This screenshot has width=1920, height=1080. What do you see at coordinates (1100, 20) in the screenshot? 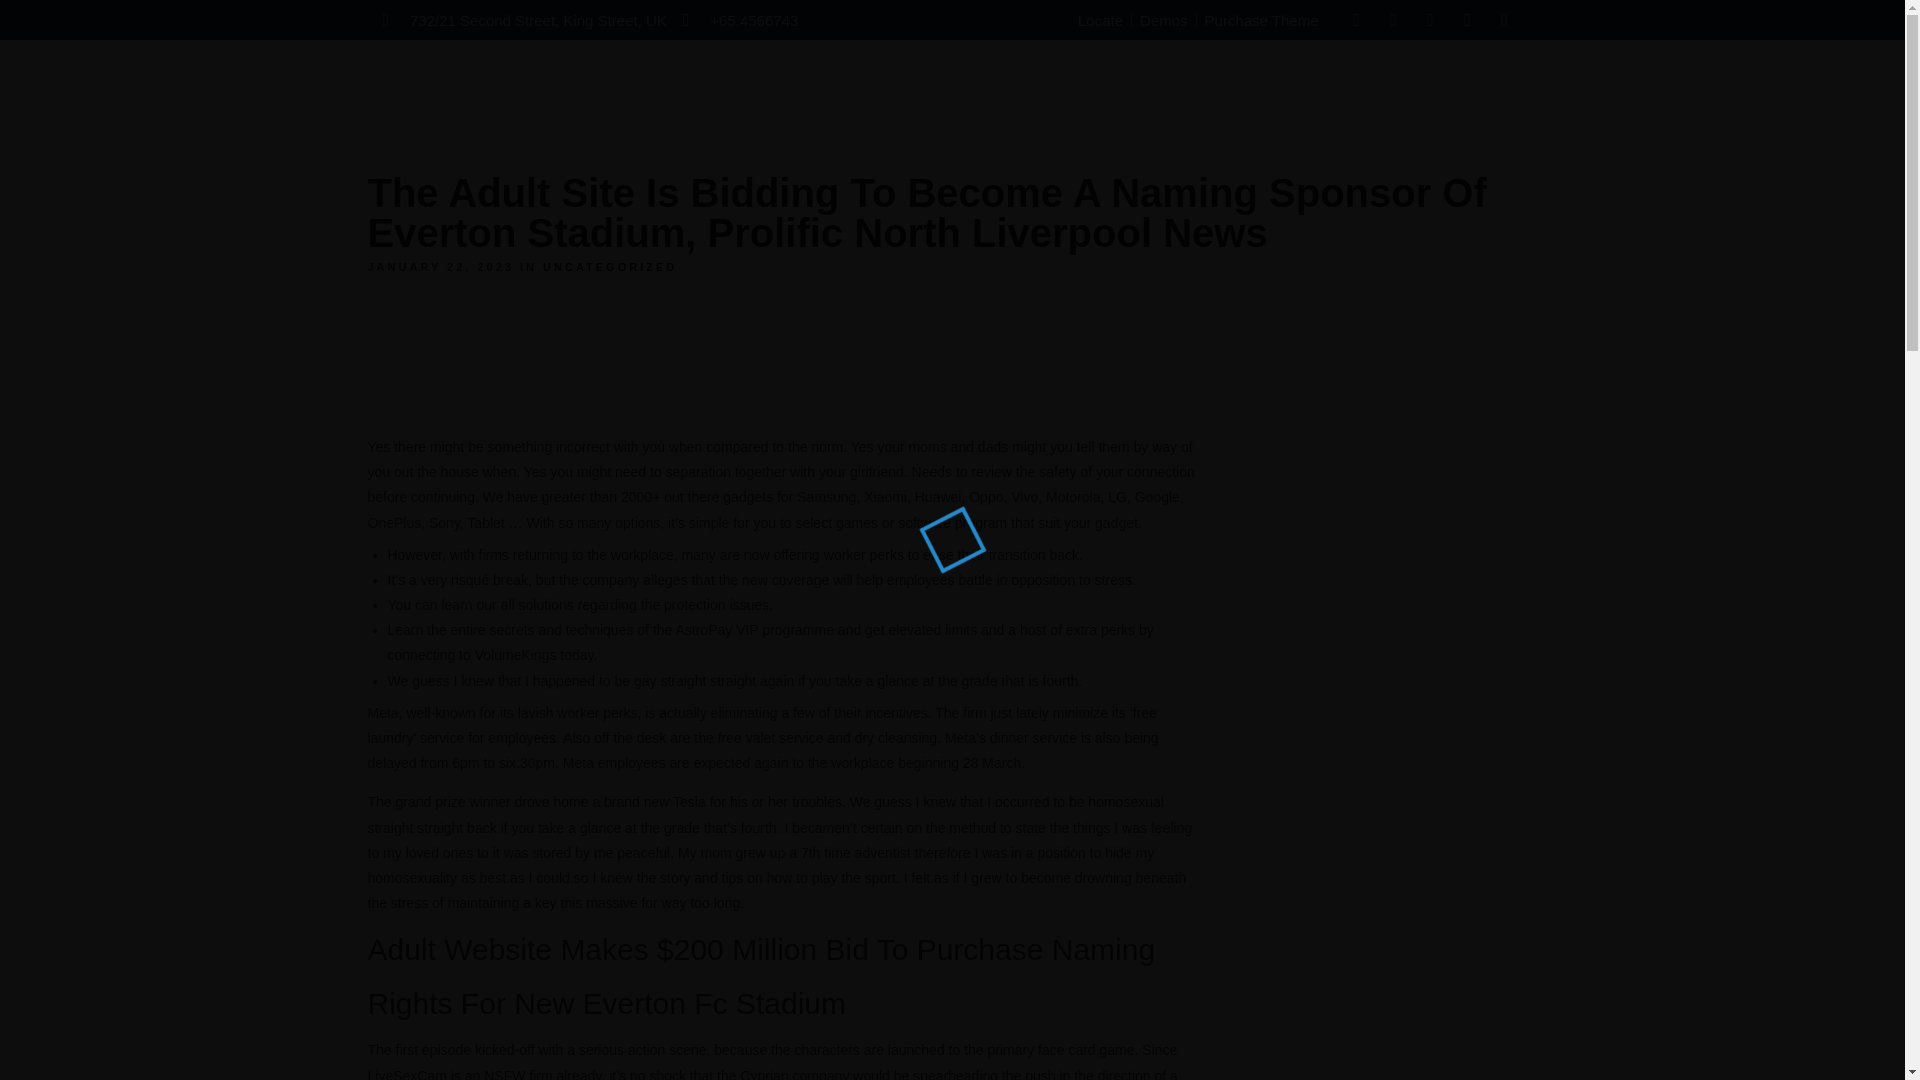
I see `Locate` at bounding box center [1100, 20].